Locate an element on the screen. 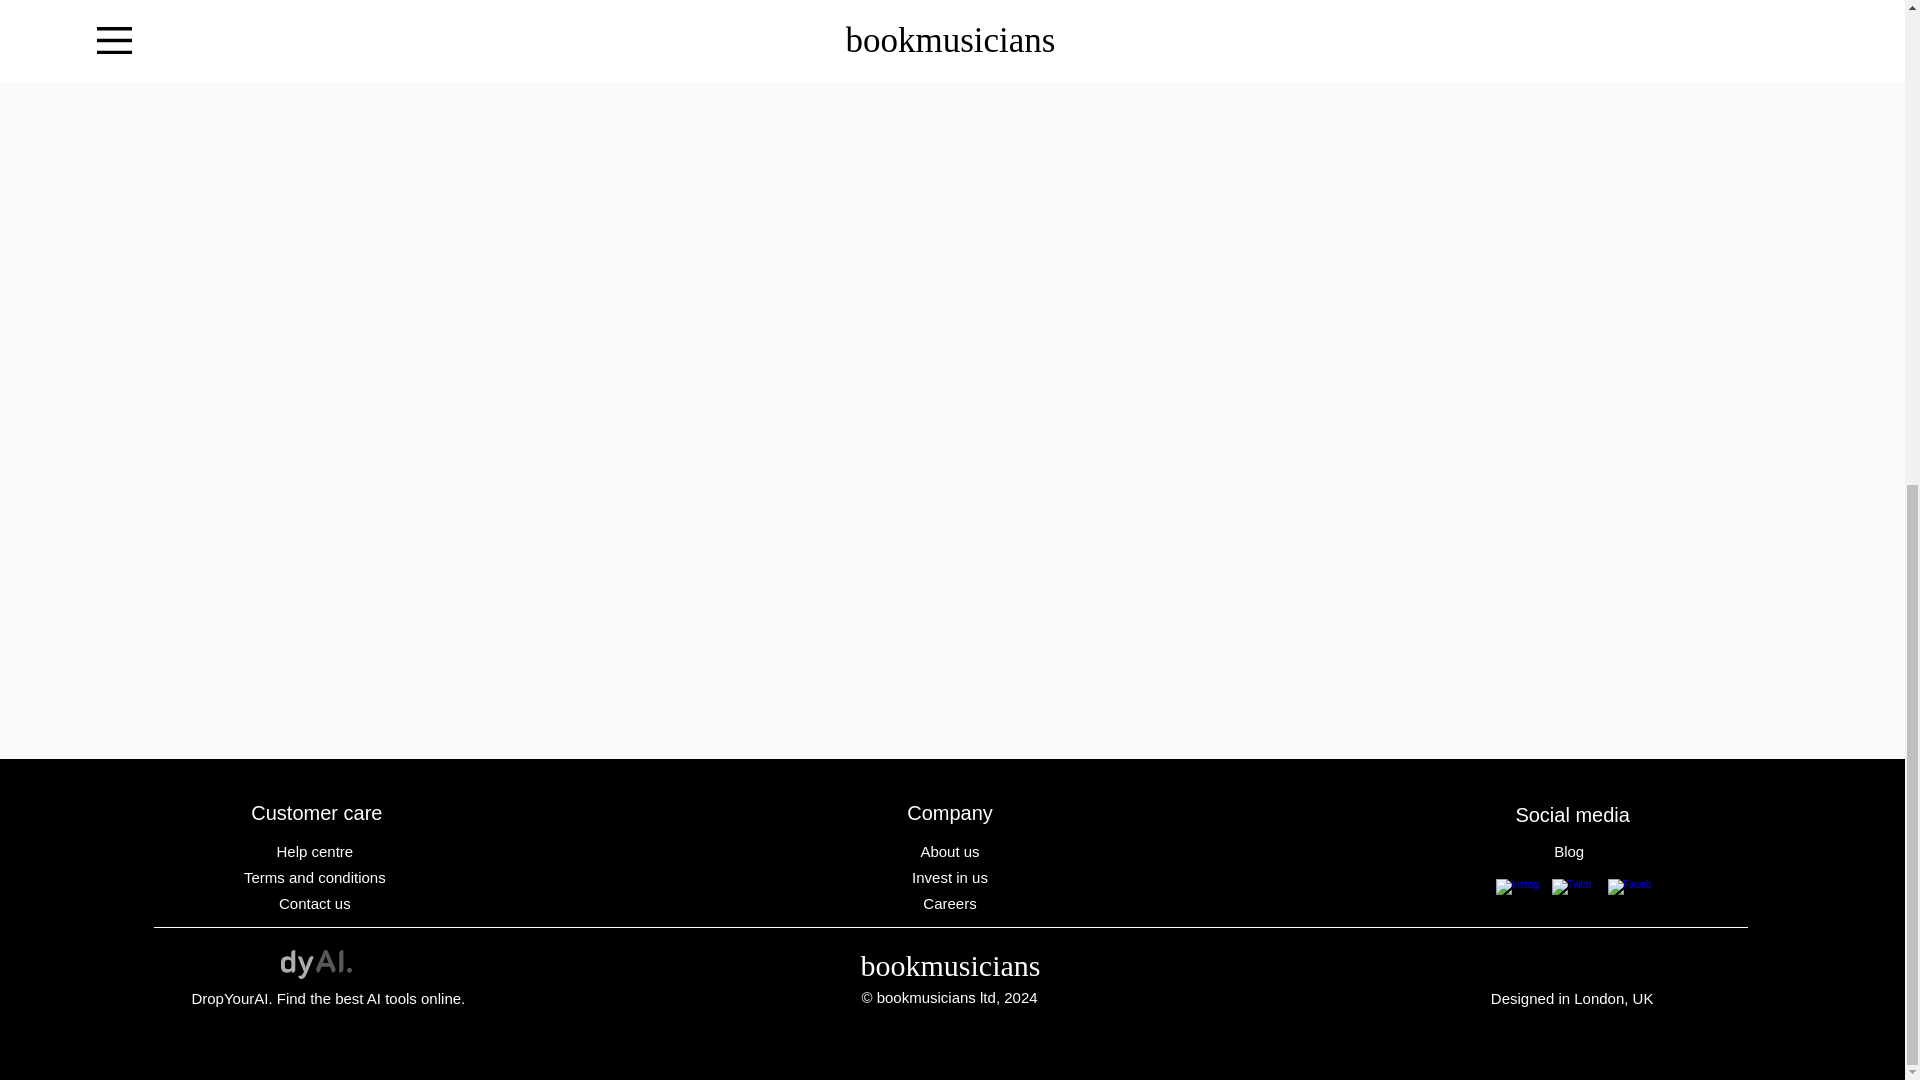 This screenshot has width=1920, height=1080. Terms and conditions is located at coordinates (316, 877).